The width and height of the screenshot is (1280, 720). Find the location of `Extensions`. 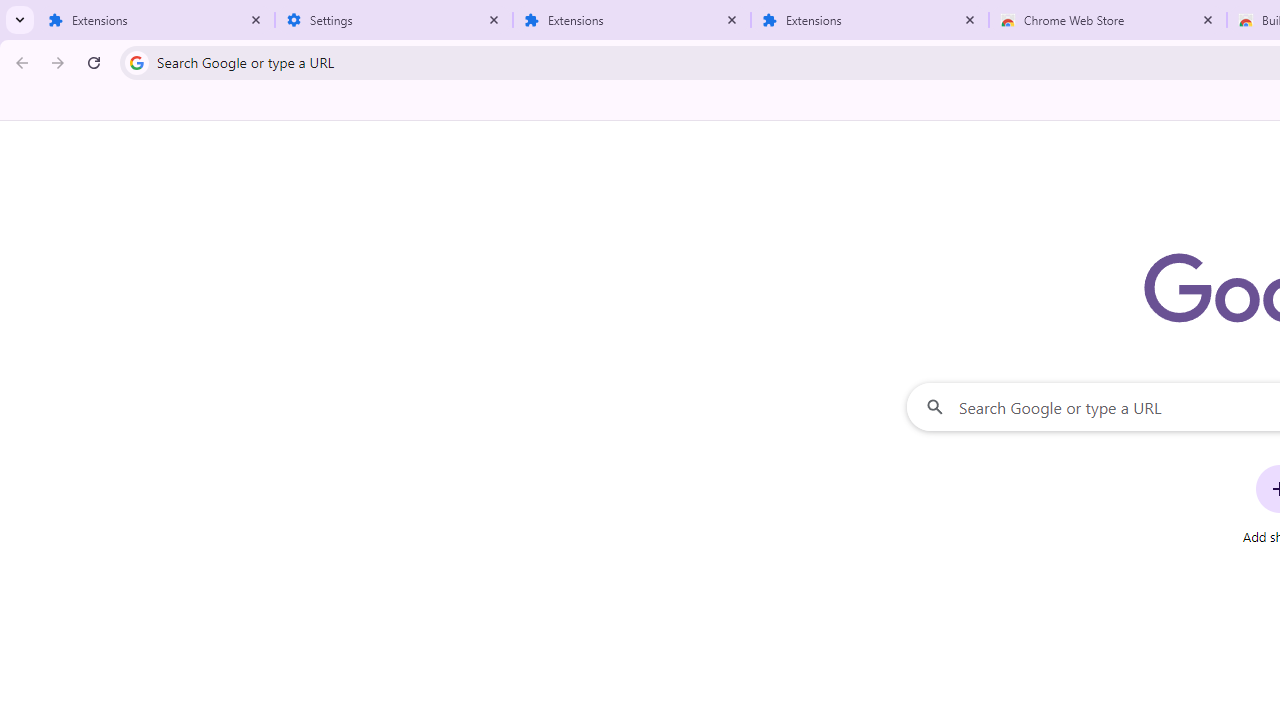

Extensions is located at coordinates (156, 20).